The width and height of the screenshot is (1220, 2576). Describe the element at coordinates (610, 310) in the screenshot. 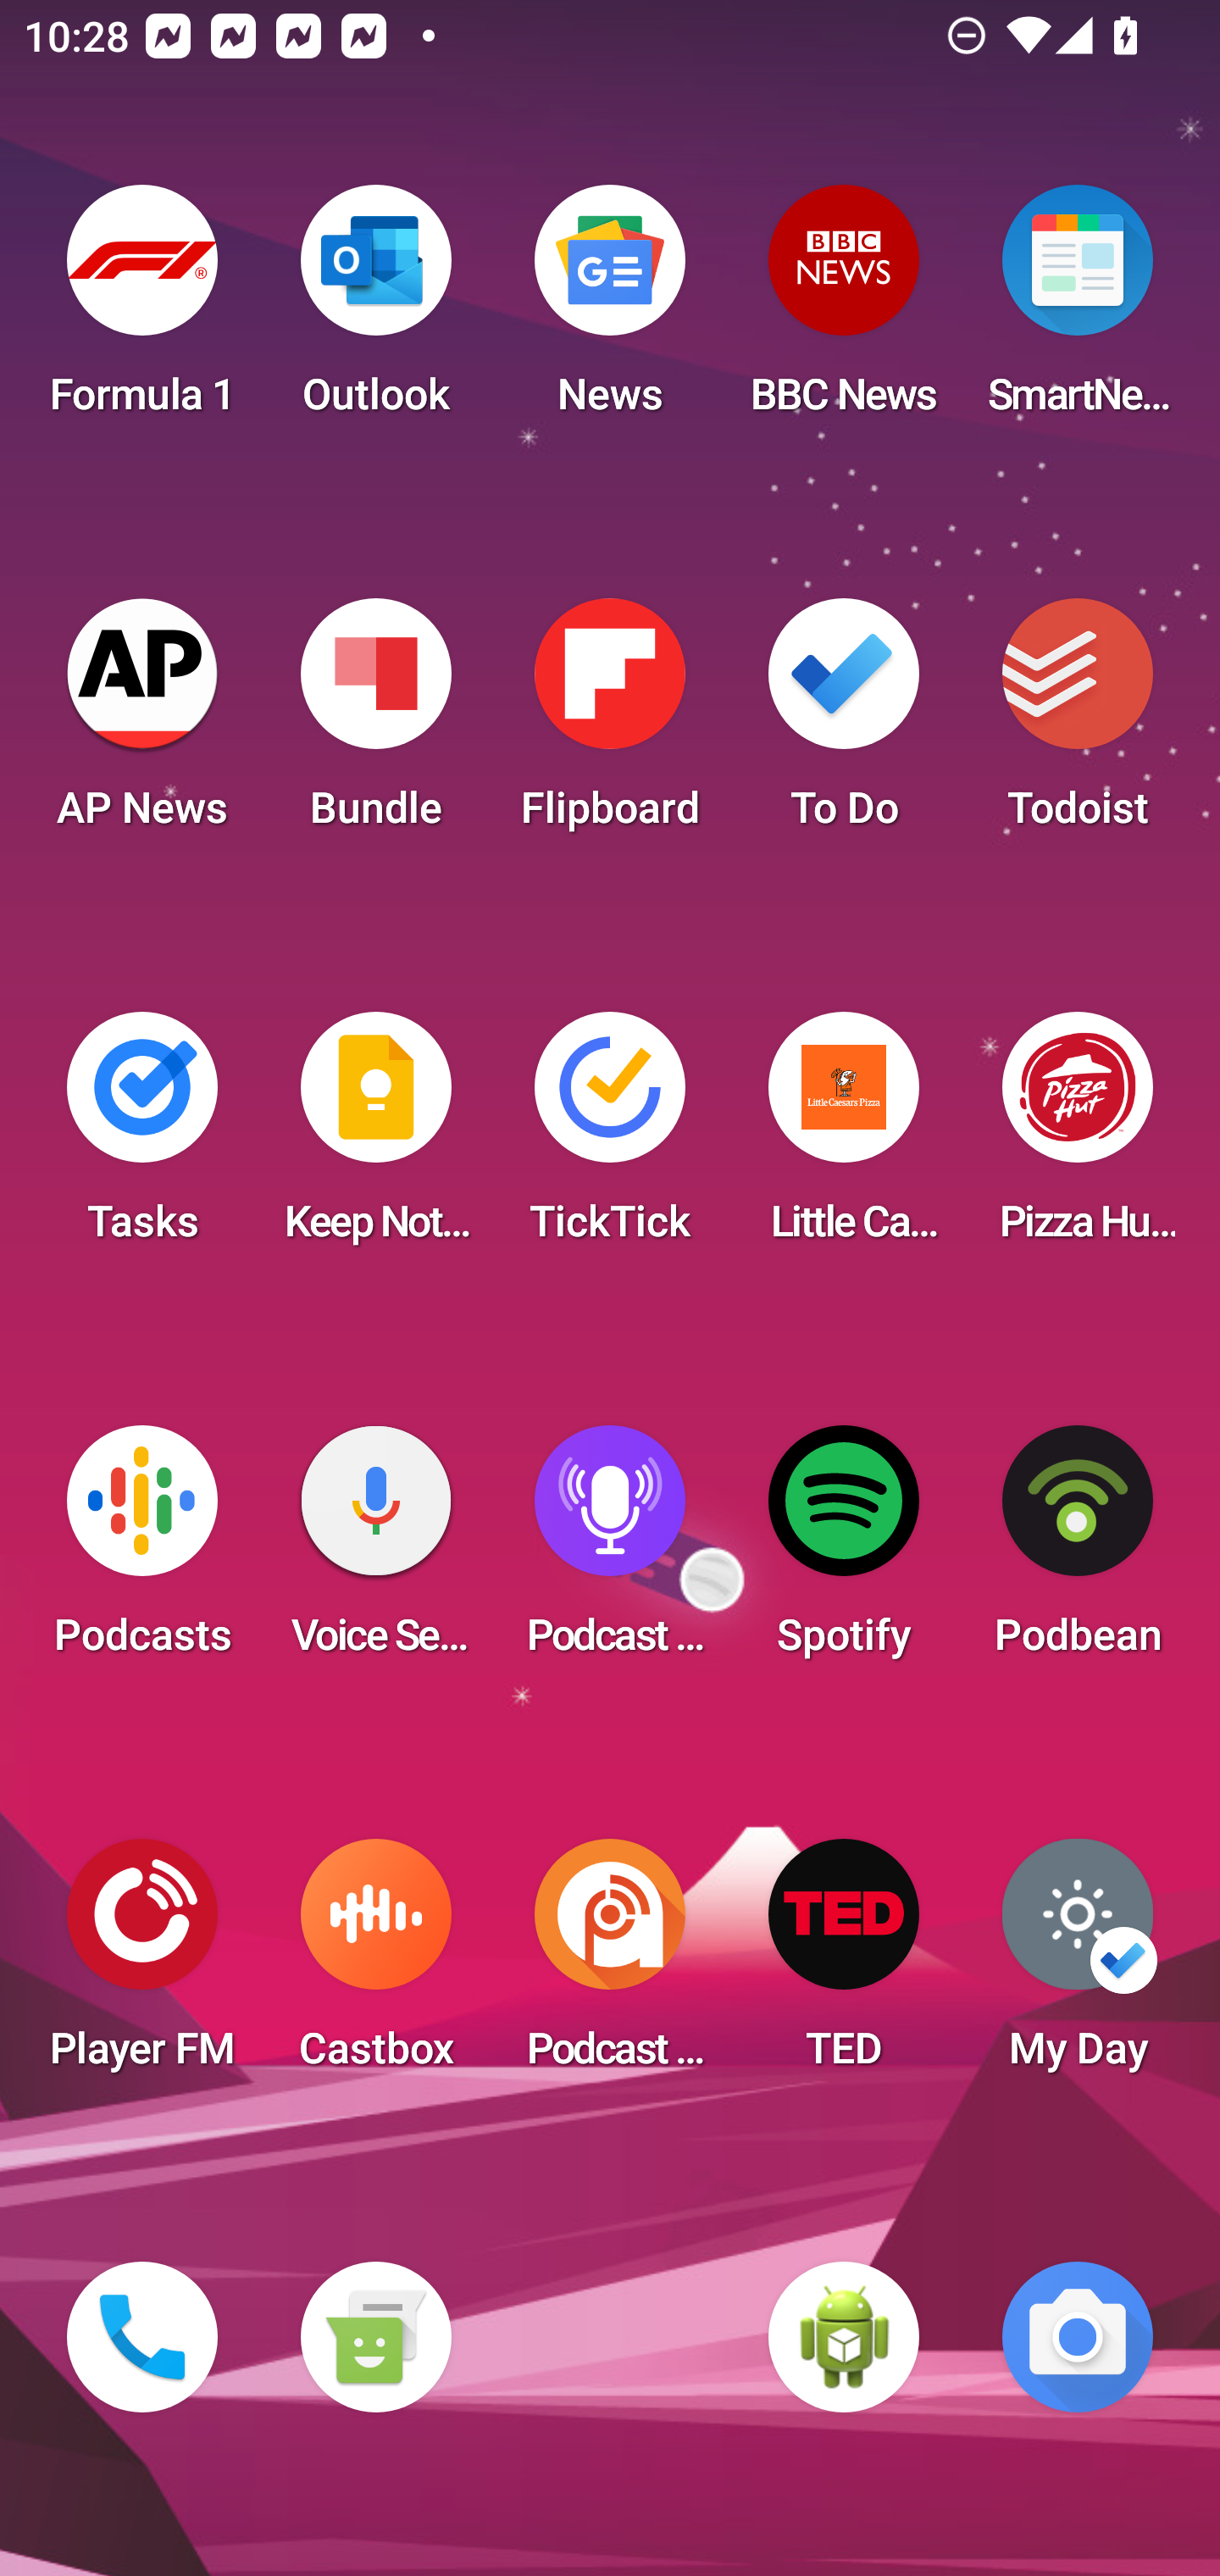

I see `News` at that location.